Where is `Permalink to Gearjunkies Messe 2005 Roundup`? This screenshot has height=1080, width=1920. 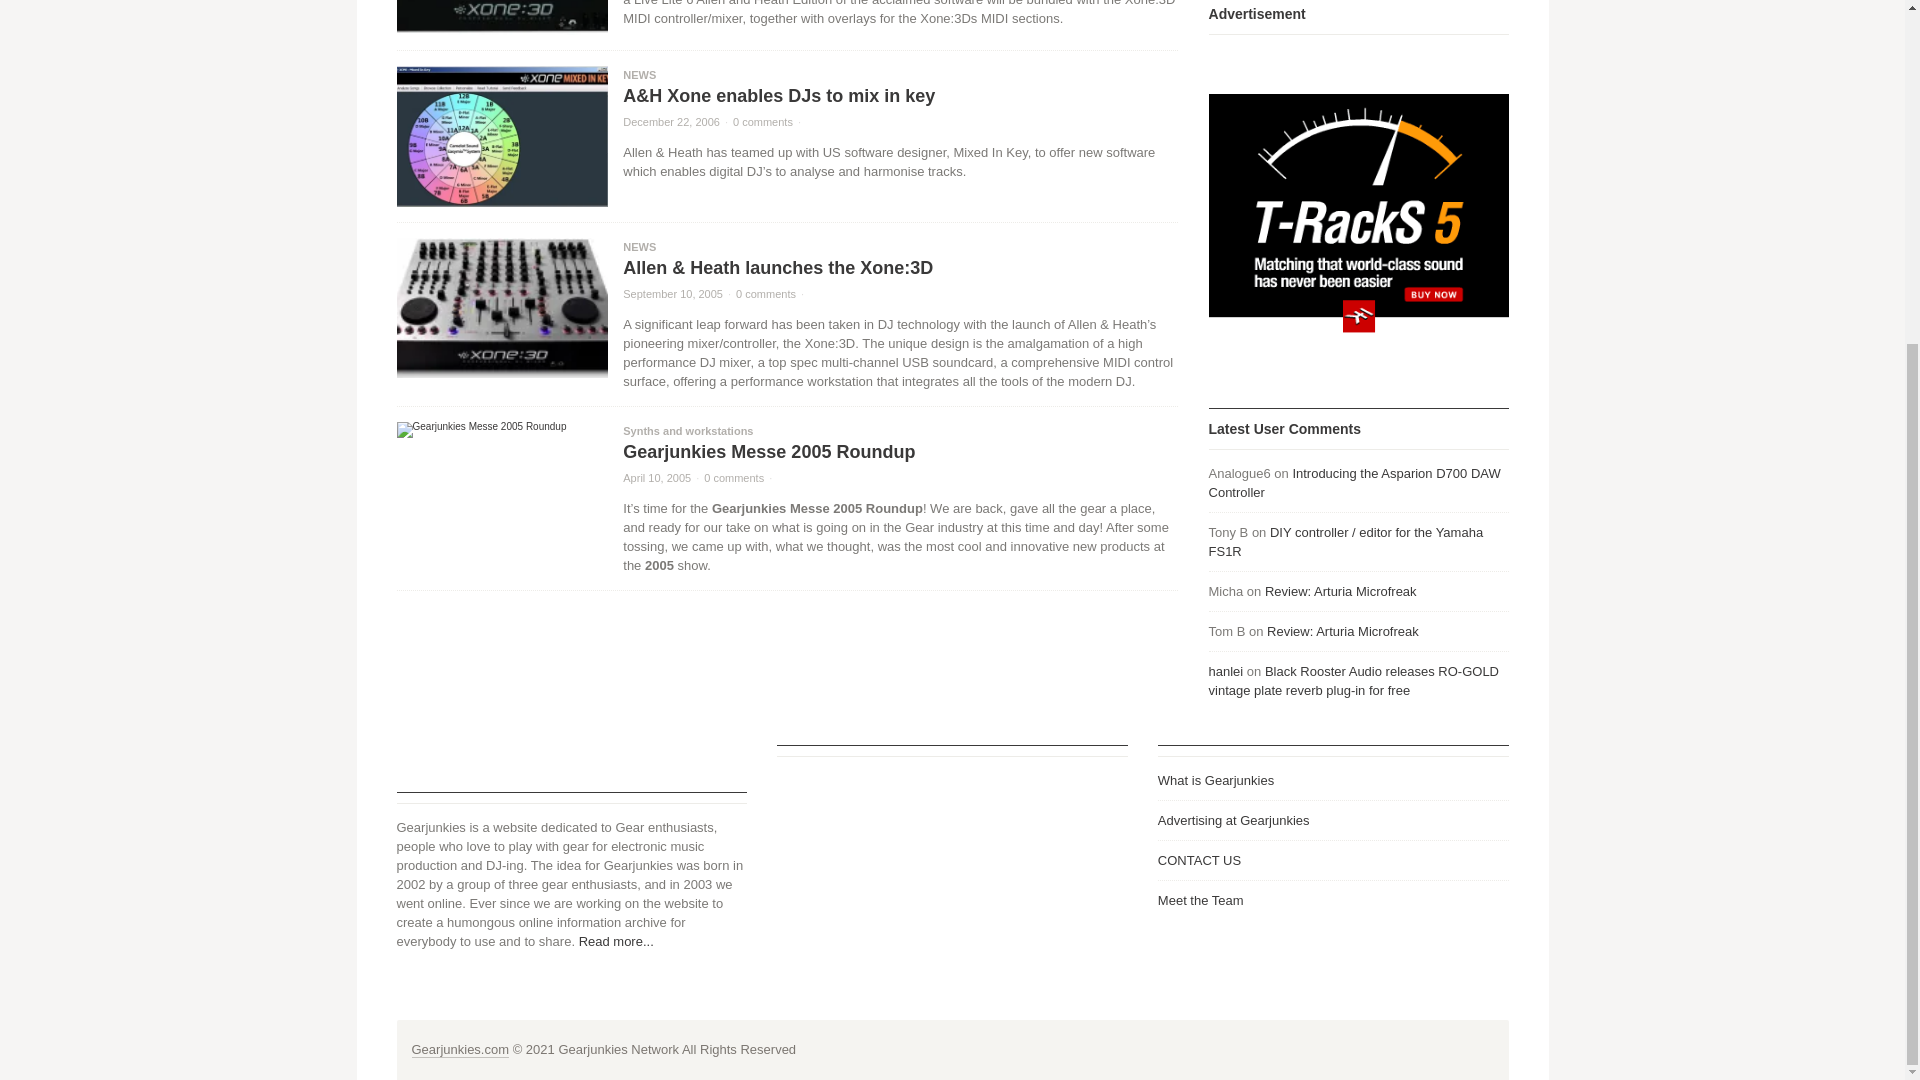
Permalink to Gearjunkies Messe 2005 Roundup is located at coordinates (656, 477).